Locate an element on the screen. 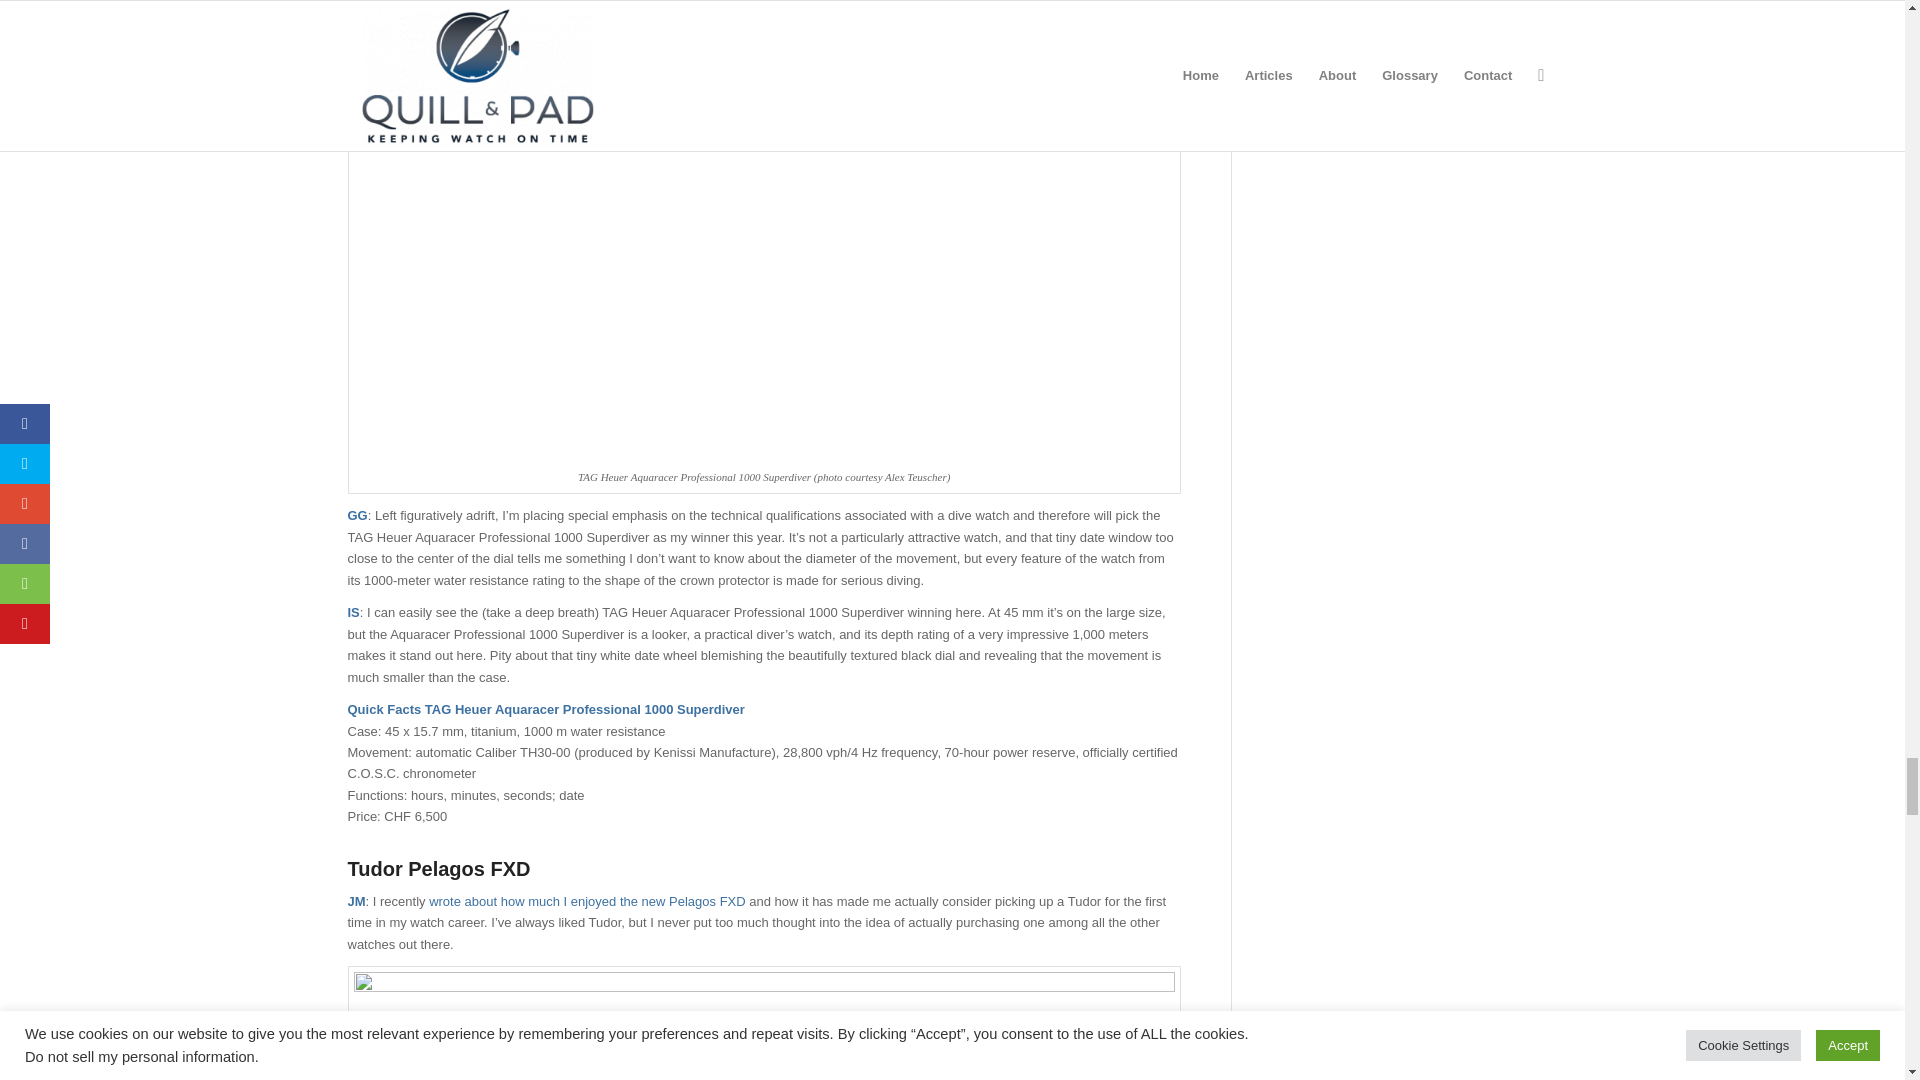  wrote about how much I enjoyed the new Pelagos FXD is located at coordinates (588, 902).